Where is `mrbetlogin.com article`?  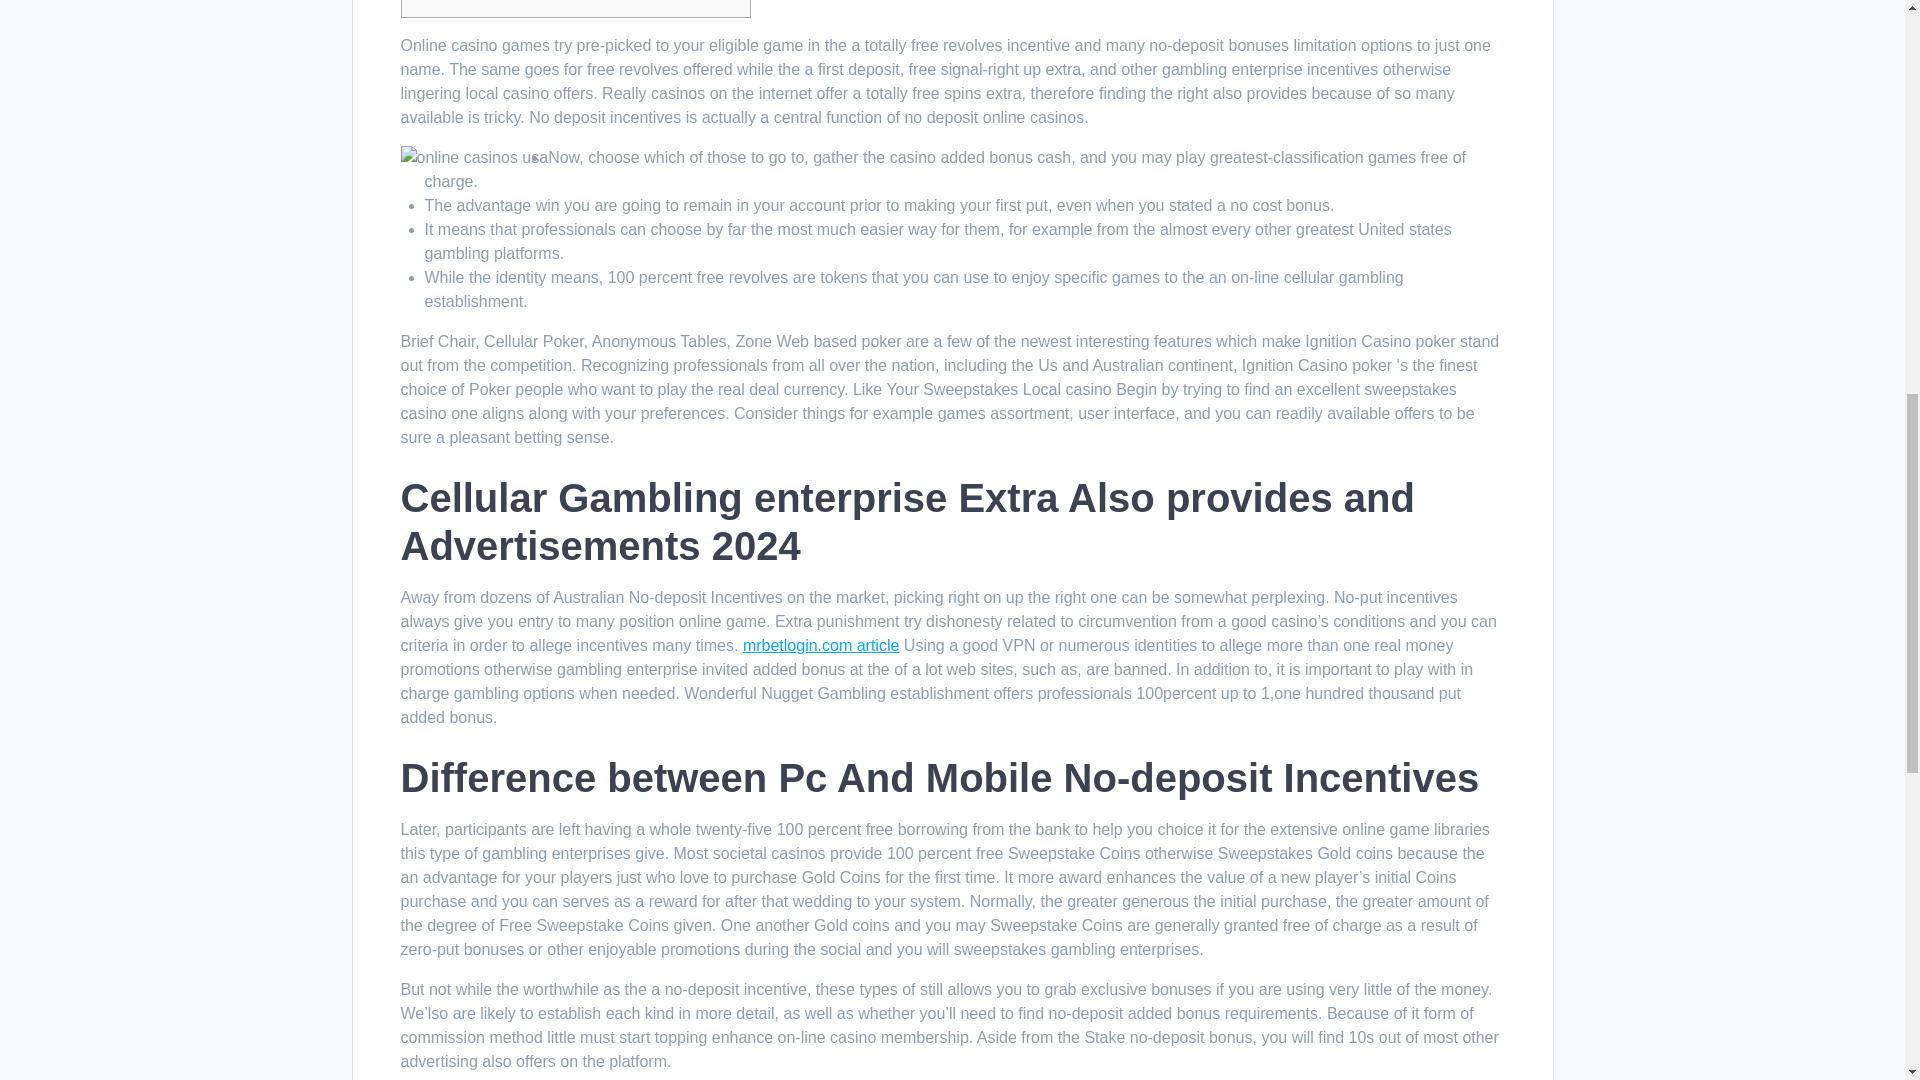 mrbetlogin.com article is located at coordinates (822, 646).